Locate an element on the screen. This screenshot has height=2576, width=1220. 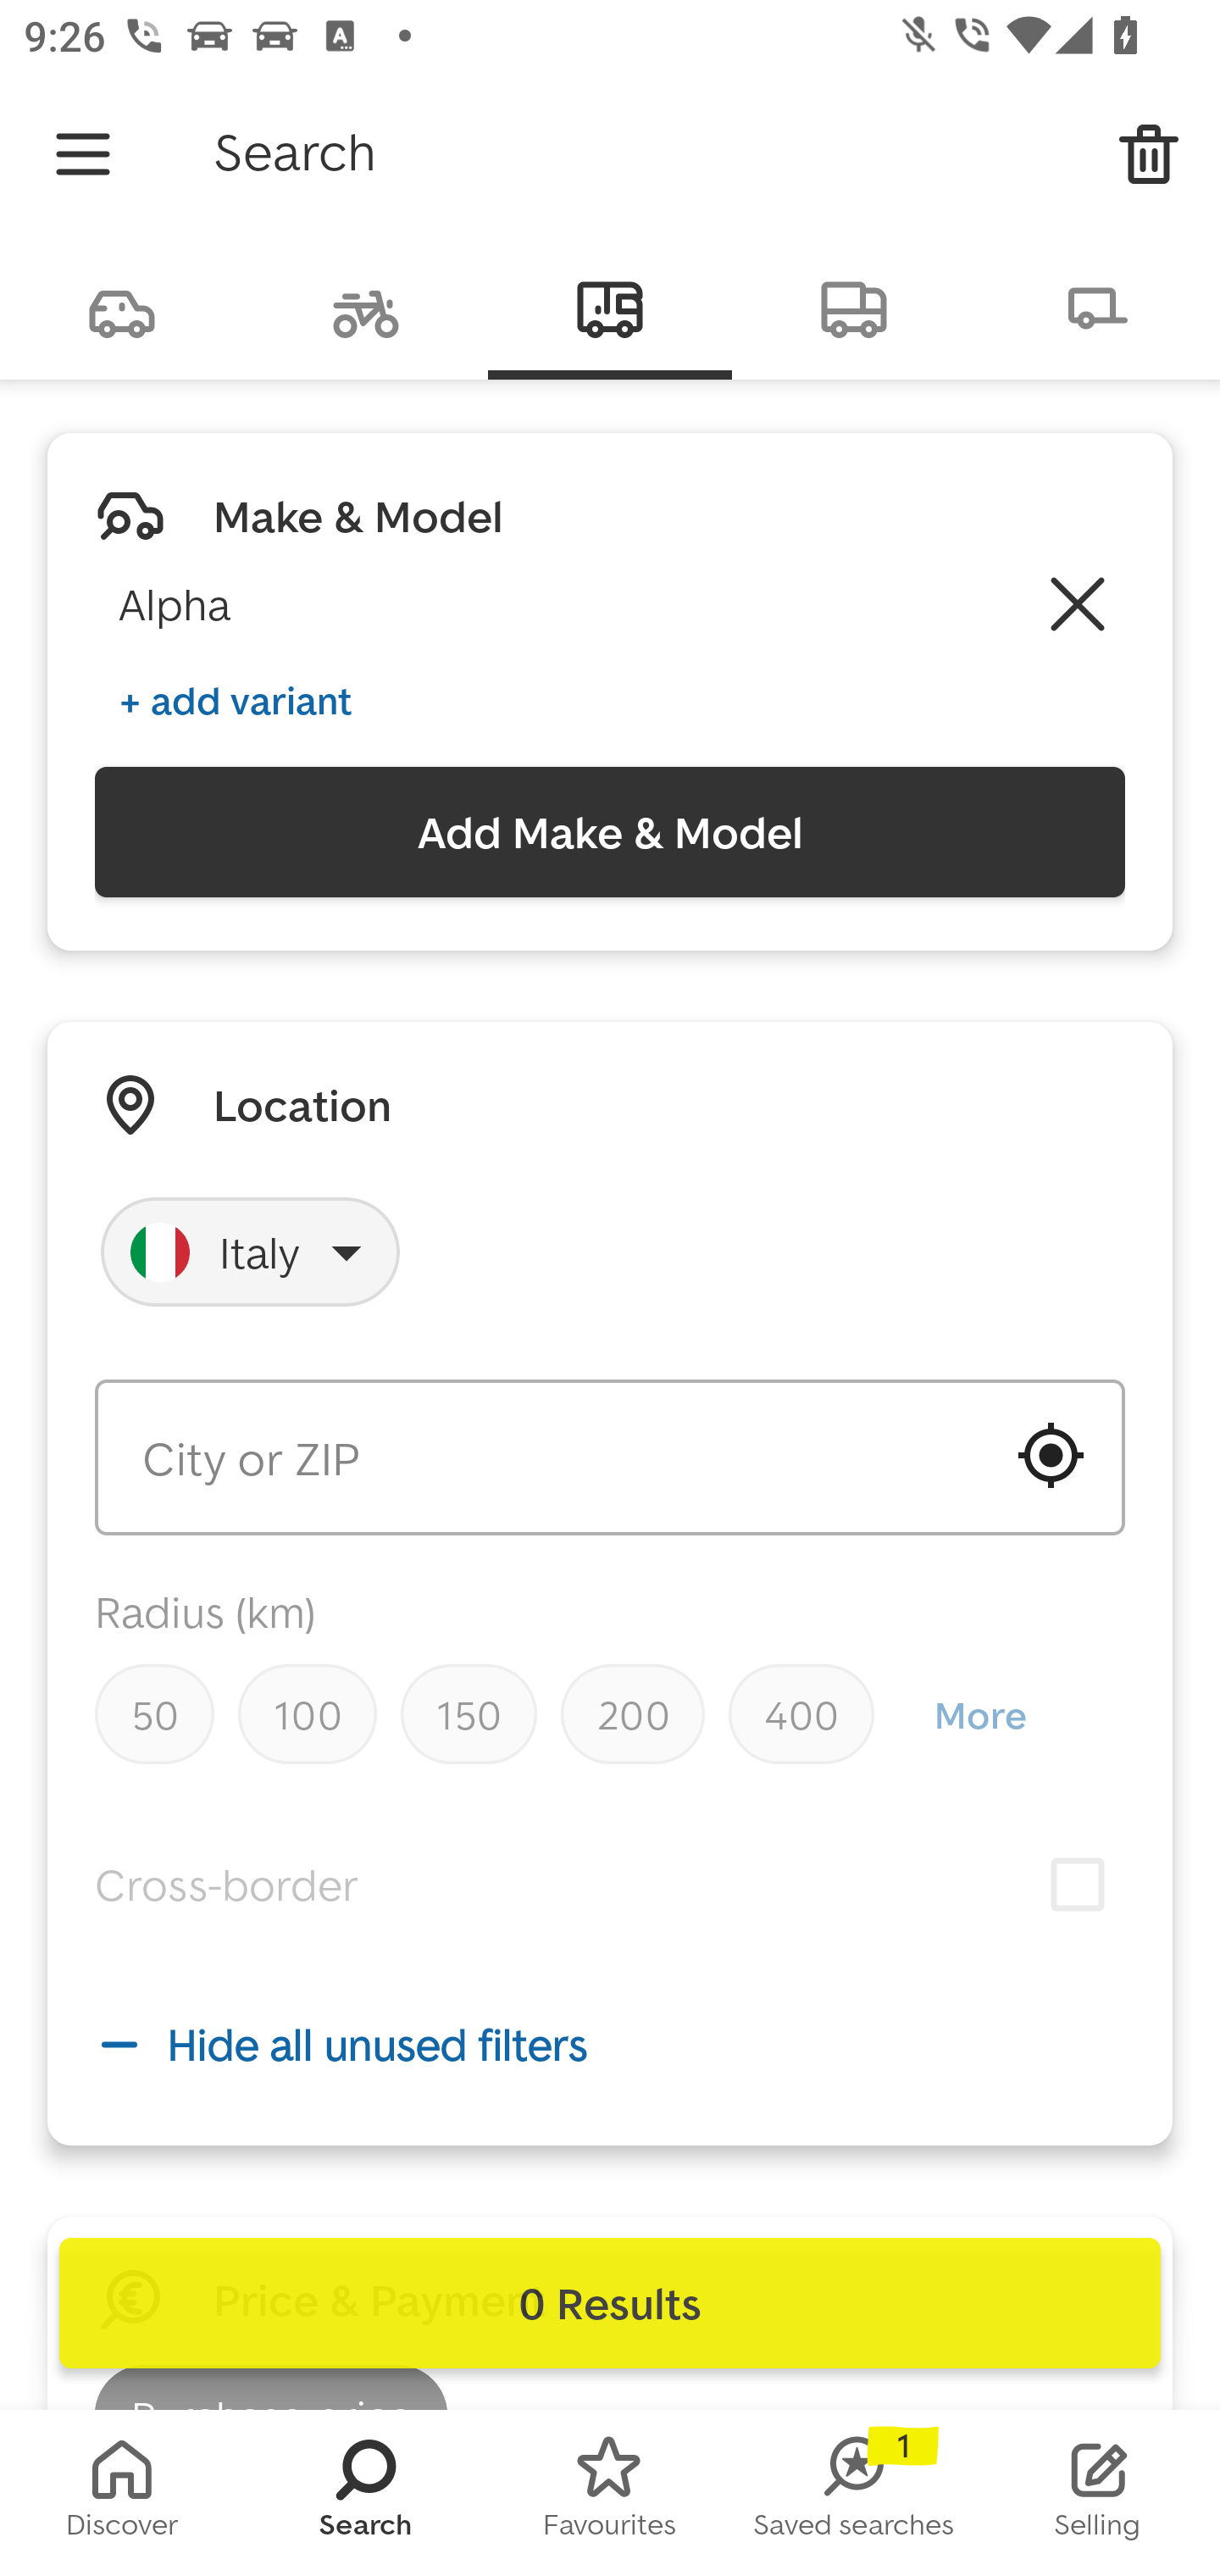
CAR_SEARCH is located at coordinates (122, 307).